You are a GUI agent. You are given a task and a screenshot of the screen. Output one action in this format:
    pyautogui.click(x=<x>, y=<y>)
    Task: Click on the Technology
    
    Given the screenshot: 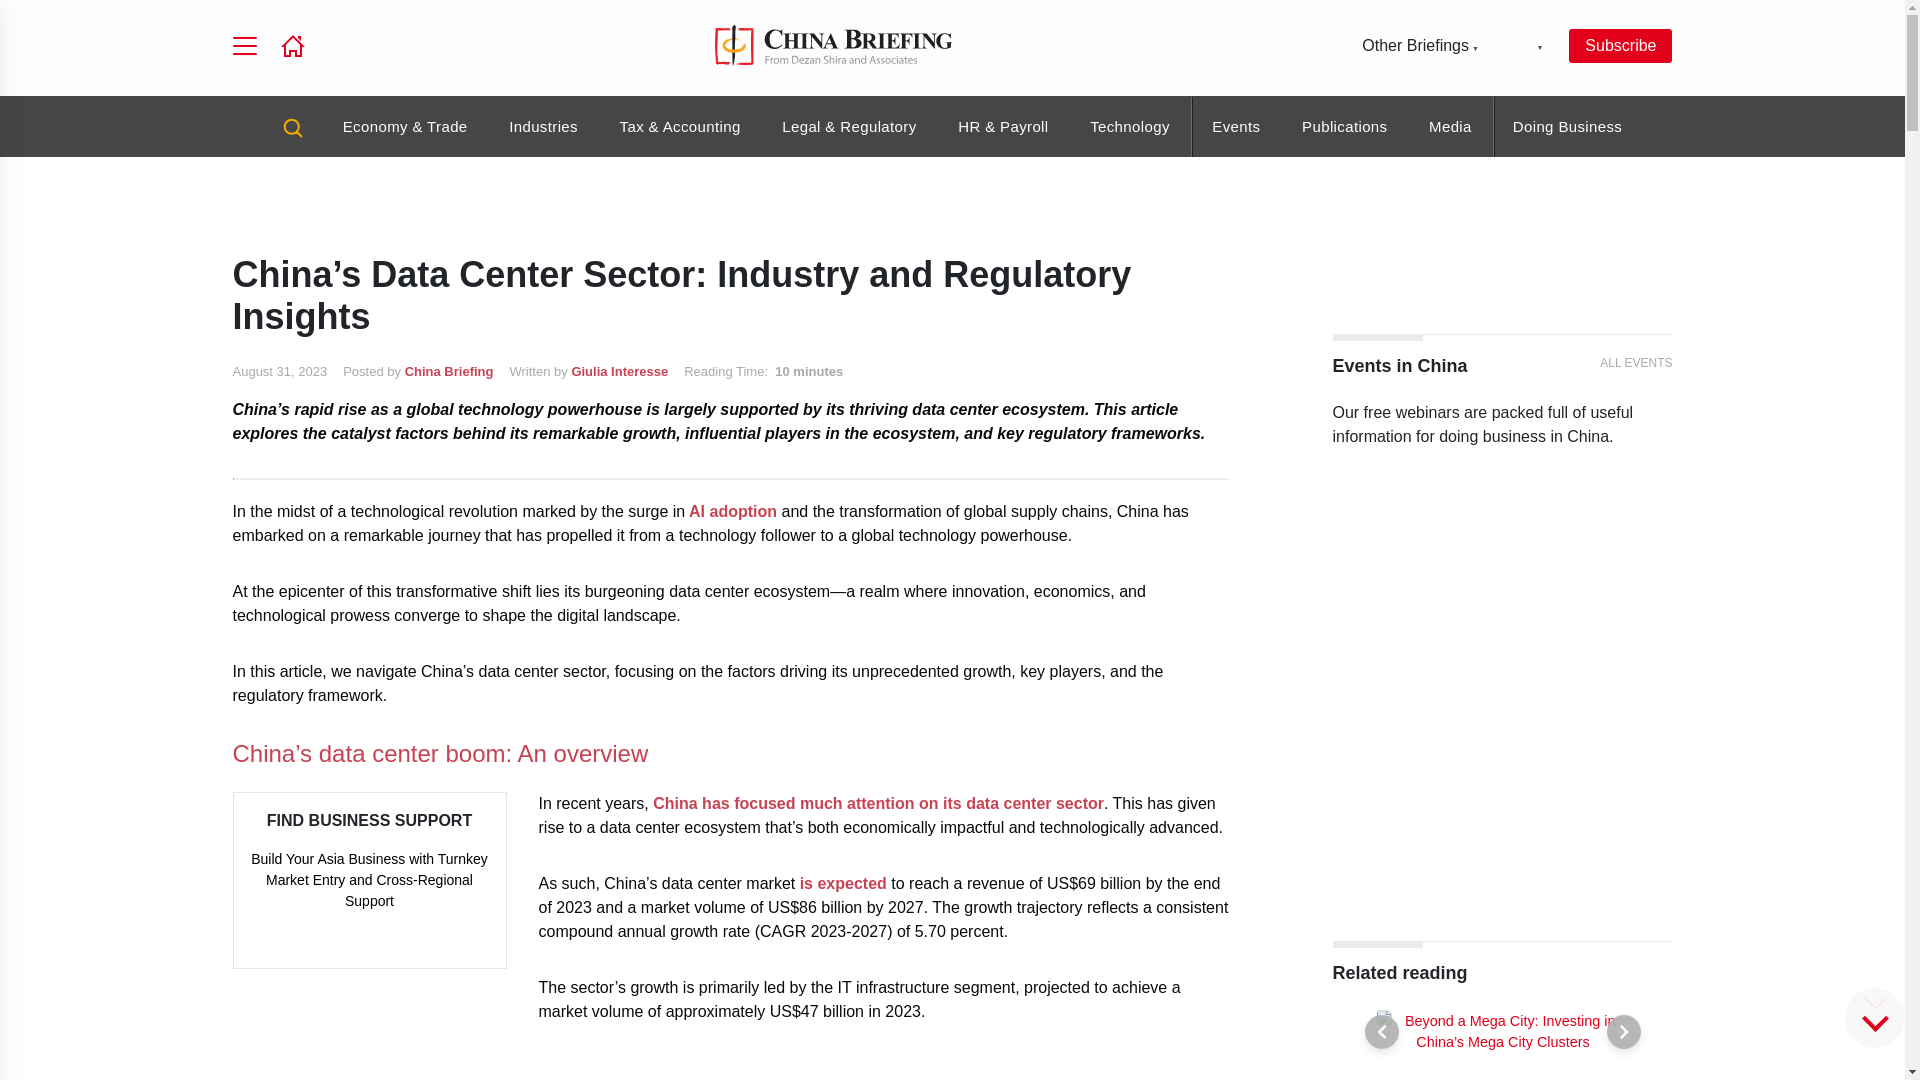 What is the action you would take?
    pyautogui.click(x=1130, y=126)
    